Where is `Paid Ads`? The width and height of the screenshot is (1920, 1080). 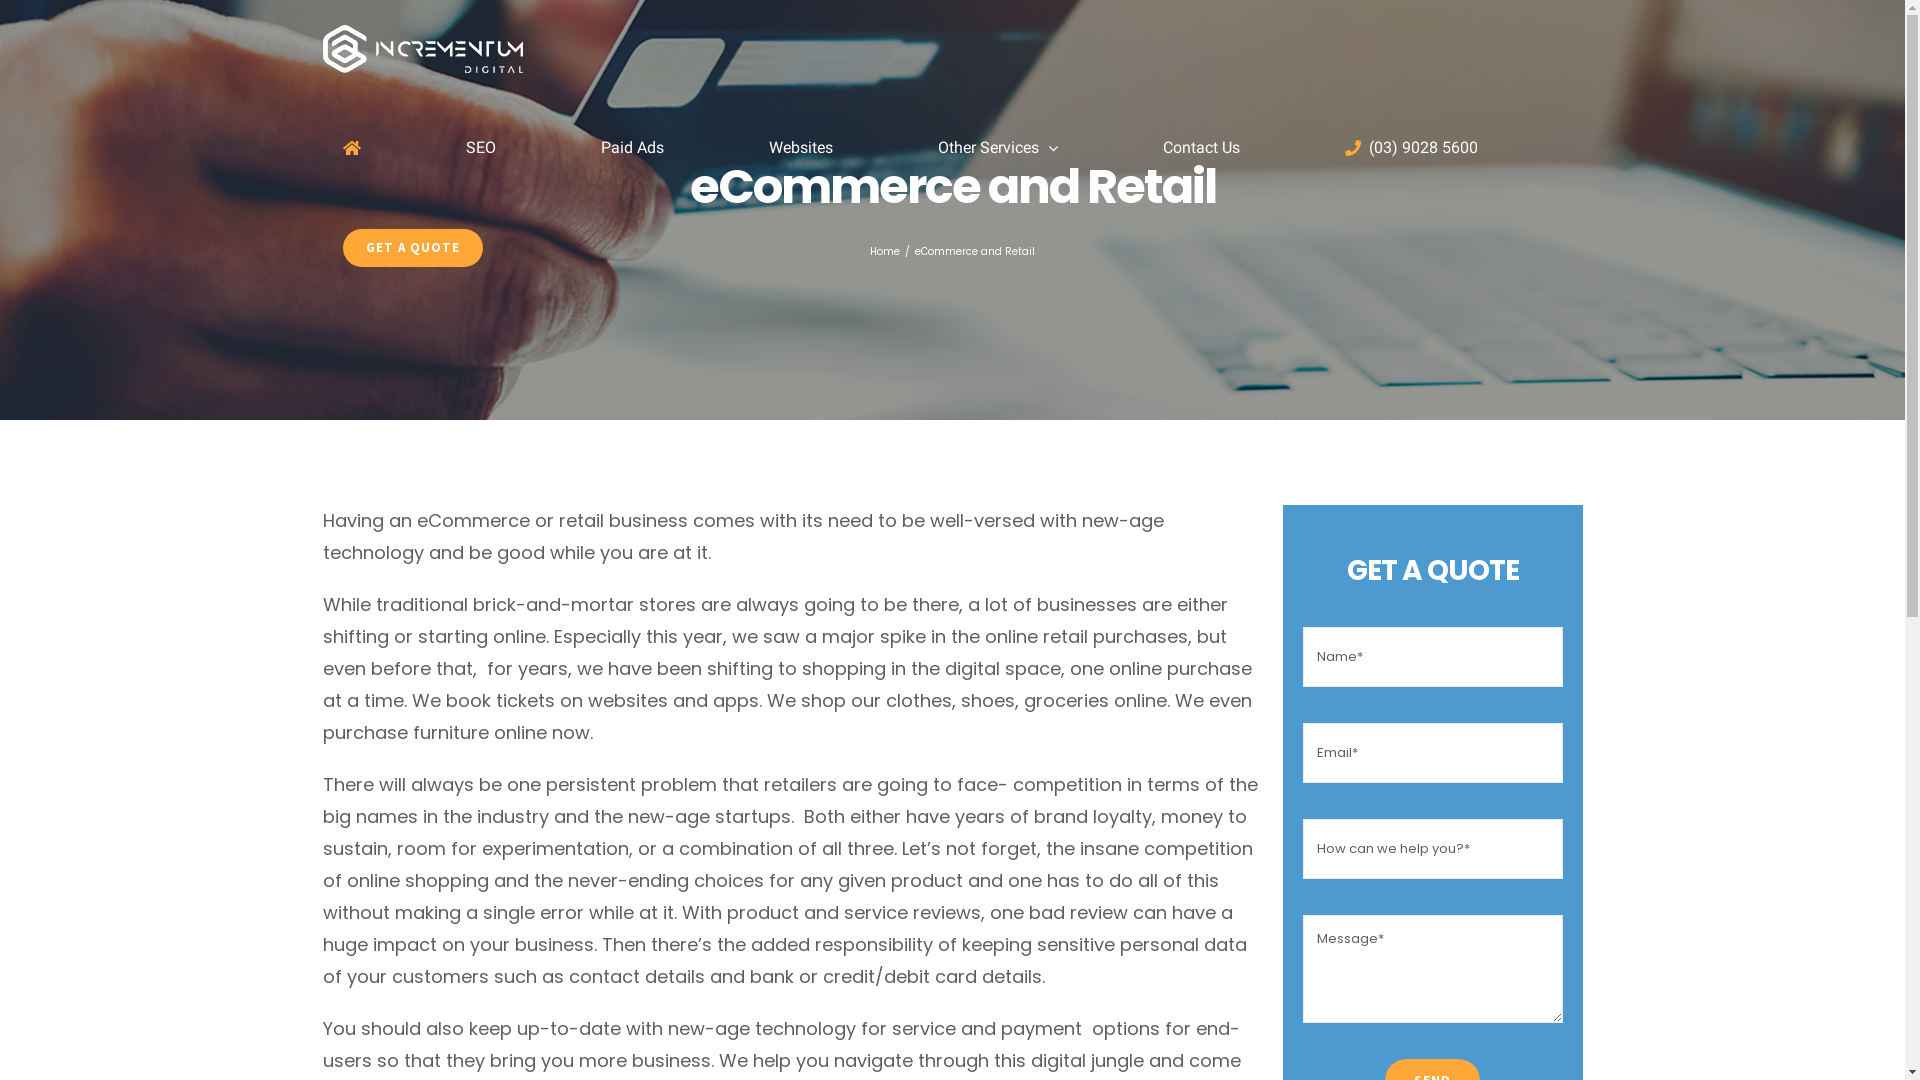
Paid Ads is located at coordinates (632, 148).